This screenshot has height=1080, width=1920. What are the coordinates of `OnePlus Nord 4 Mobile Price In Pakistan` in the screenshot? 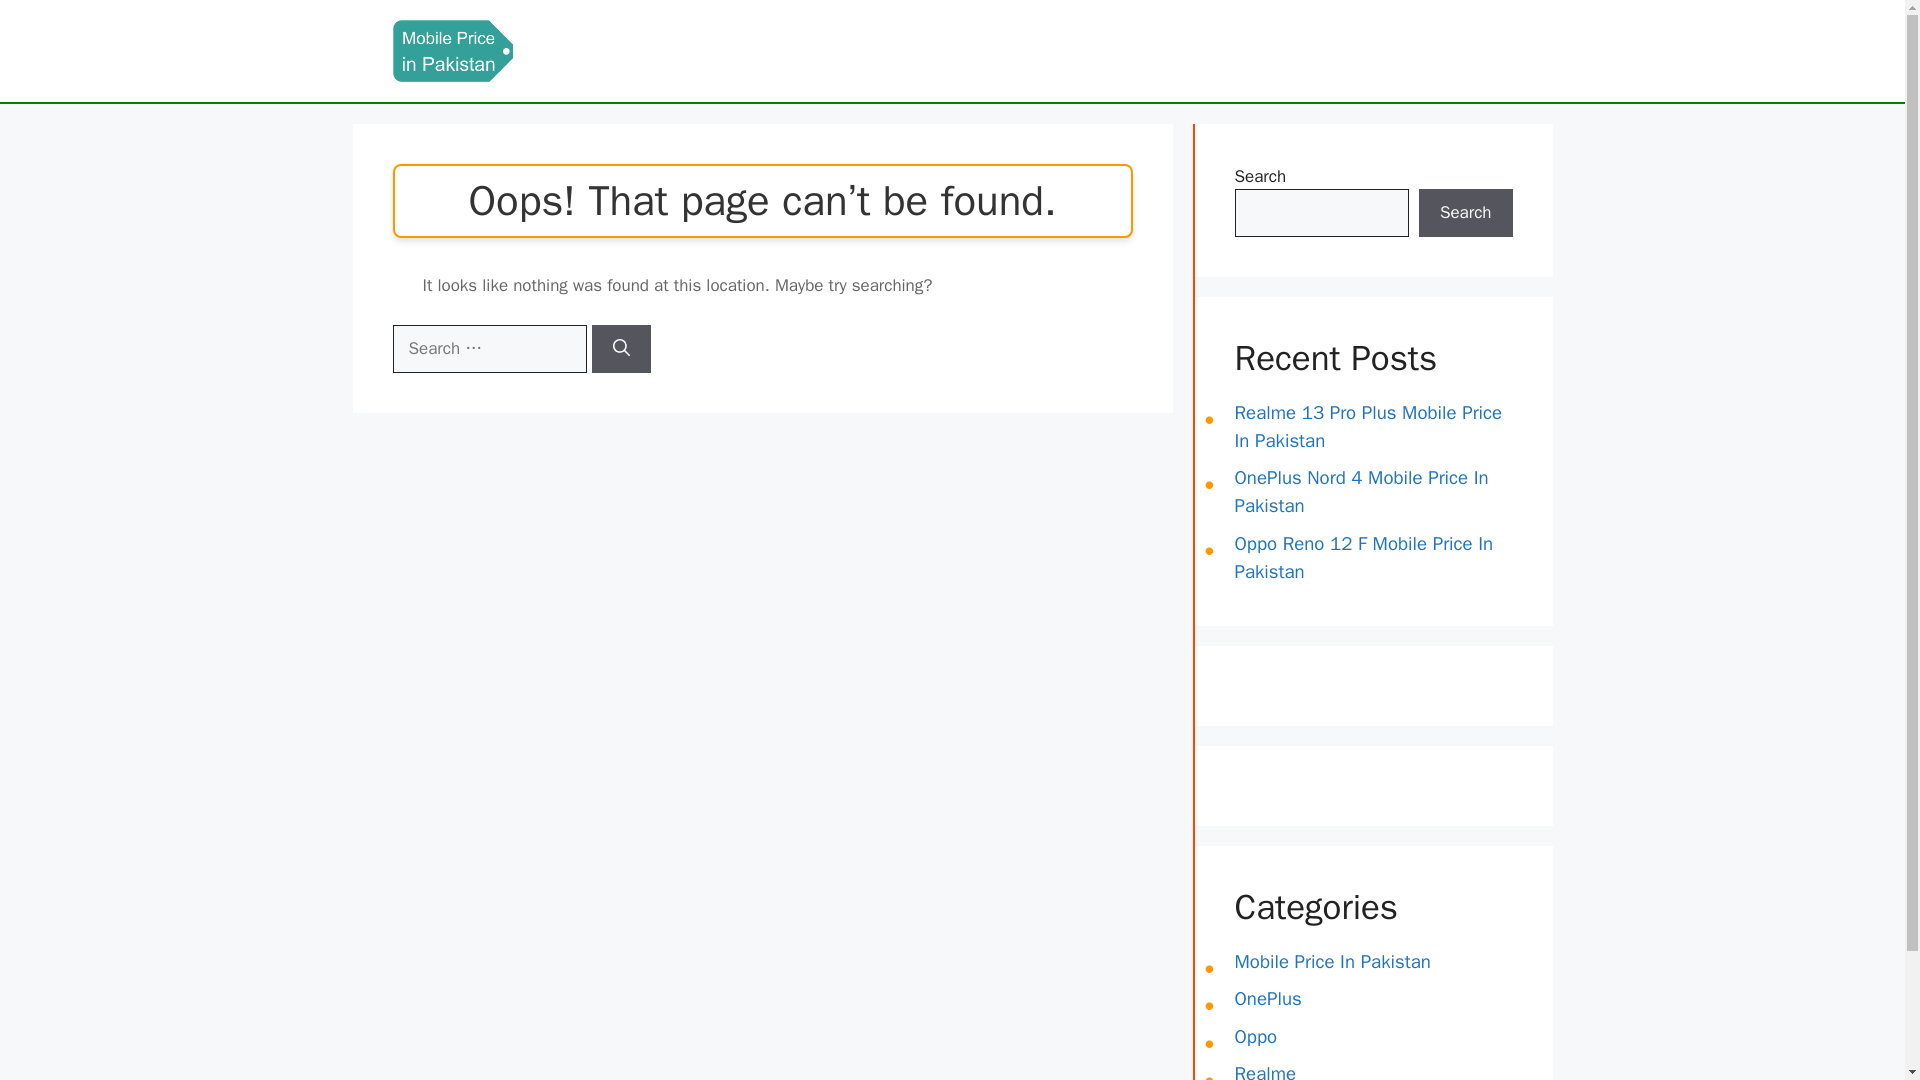 It's located at (1361, 492).